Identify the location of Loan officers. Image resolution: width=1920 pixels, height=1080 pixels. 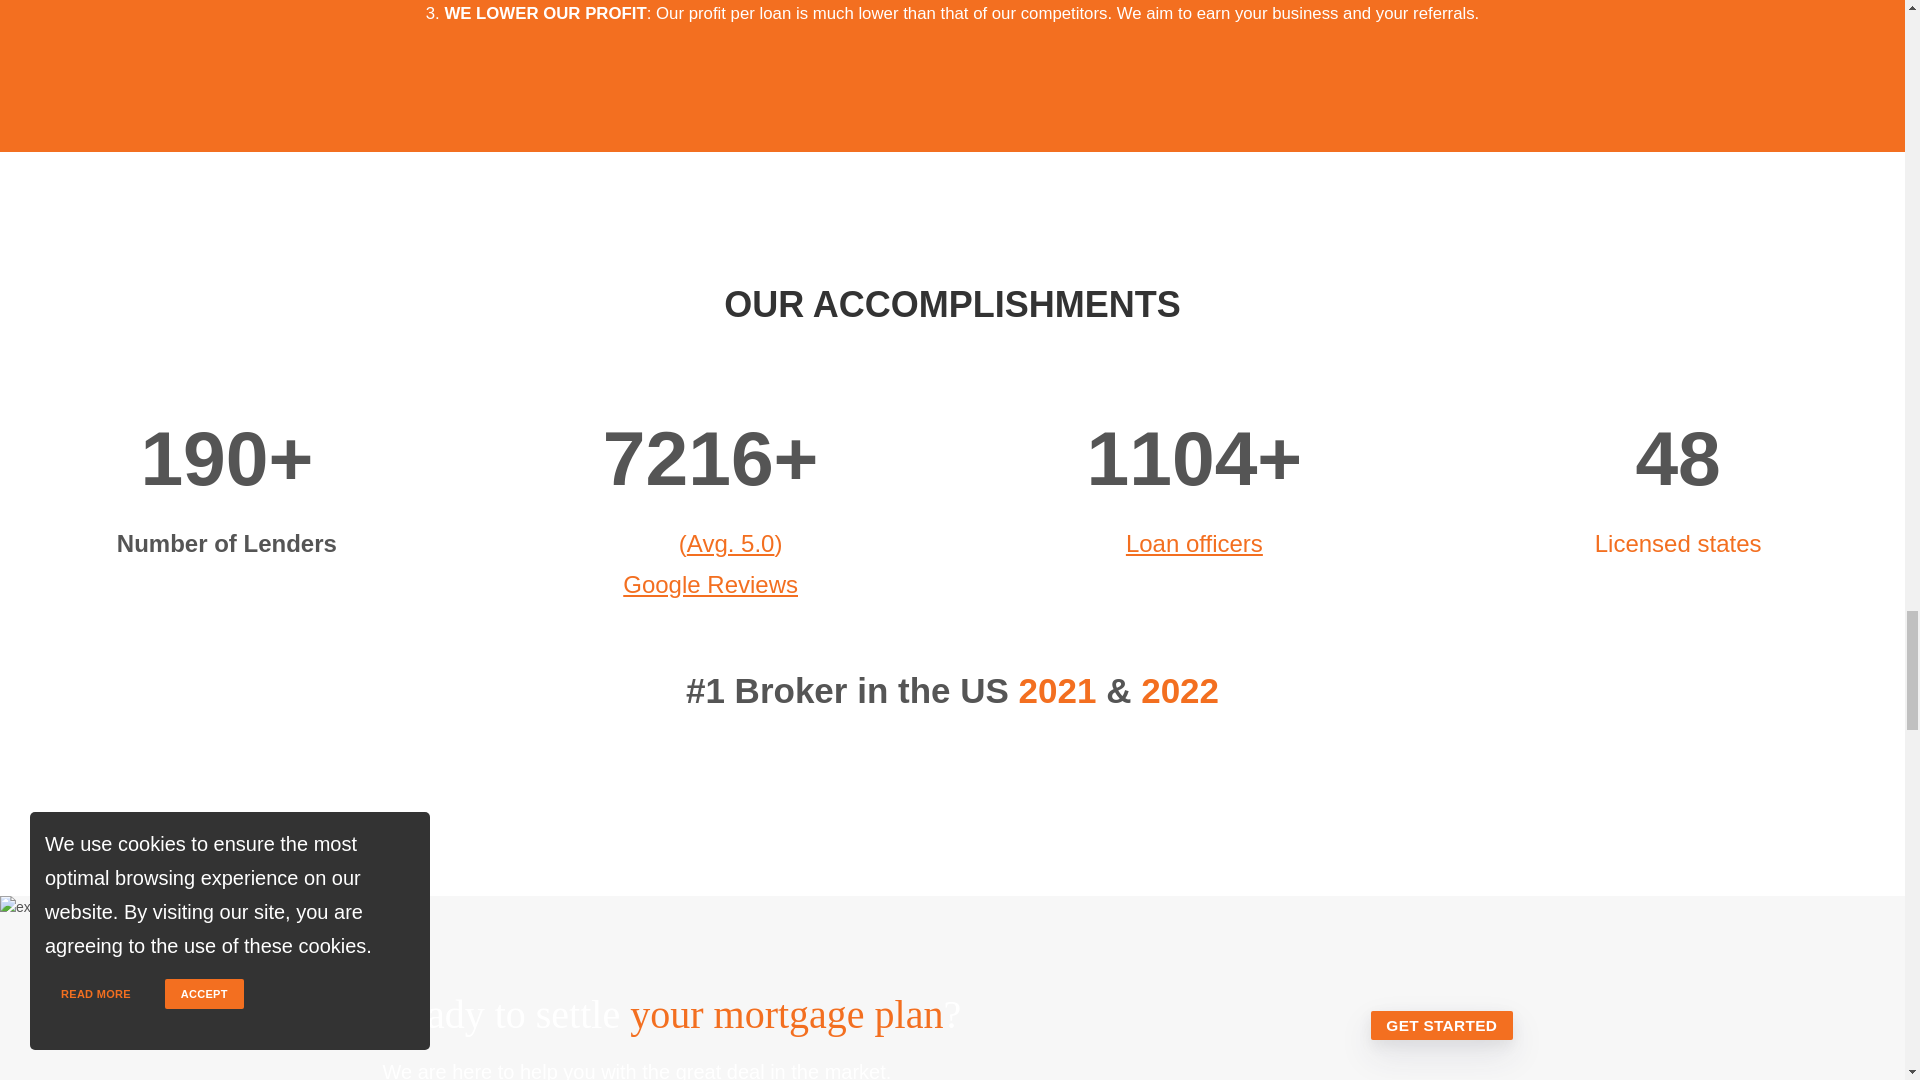
(1194, 544).